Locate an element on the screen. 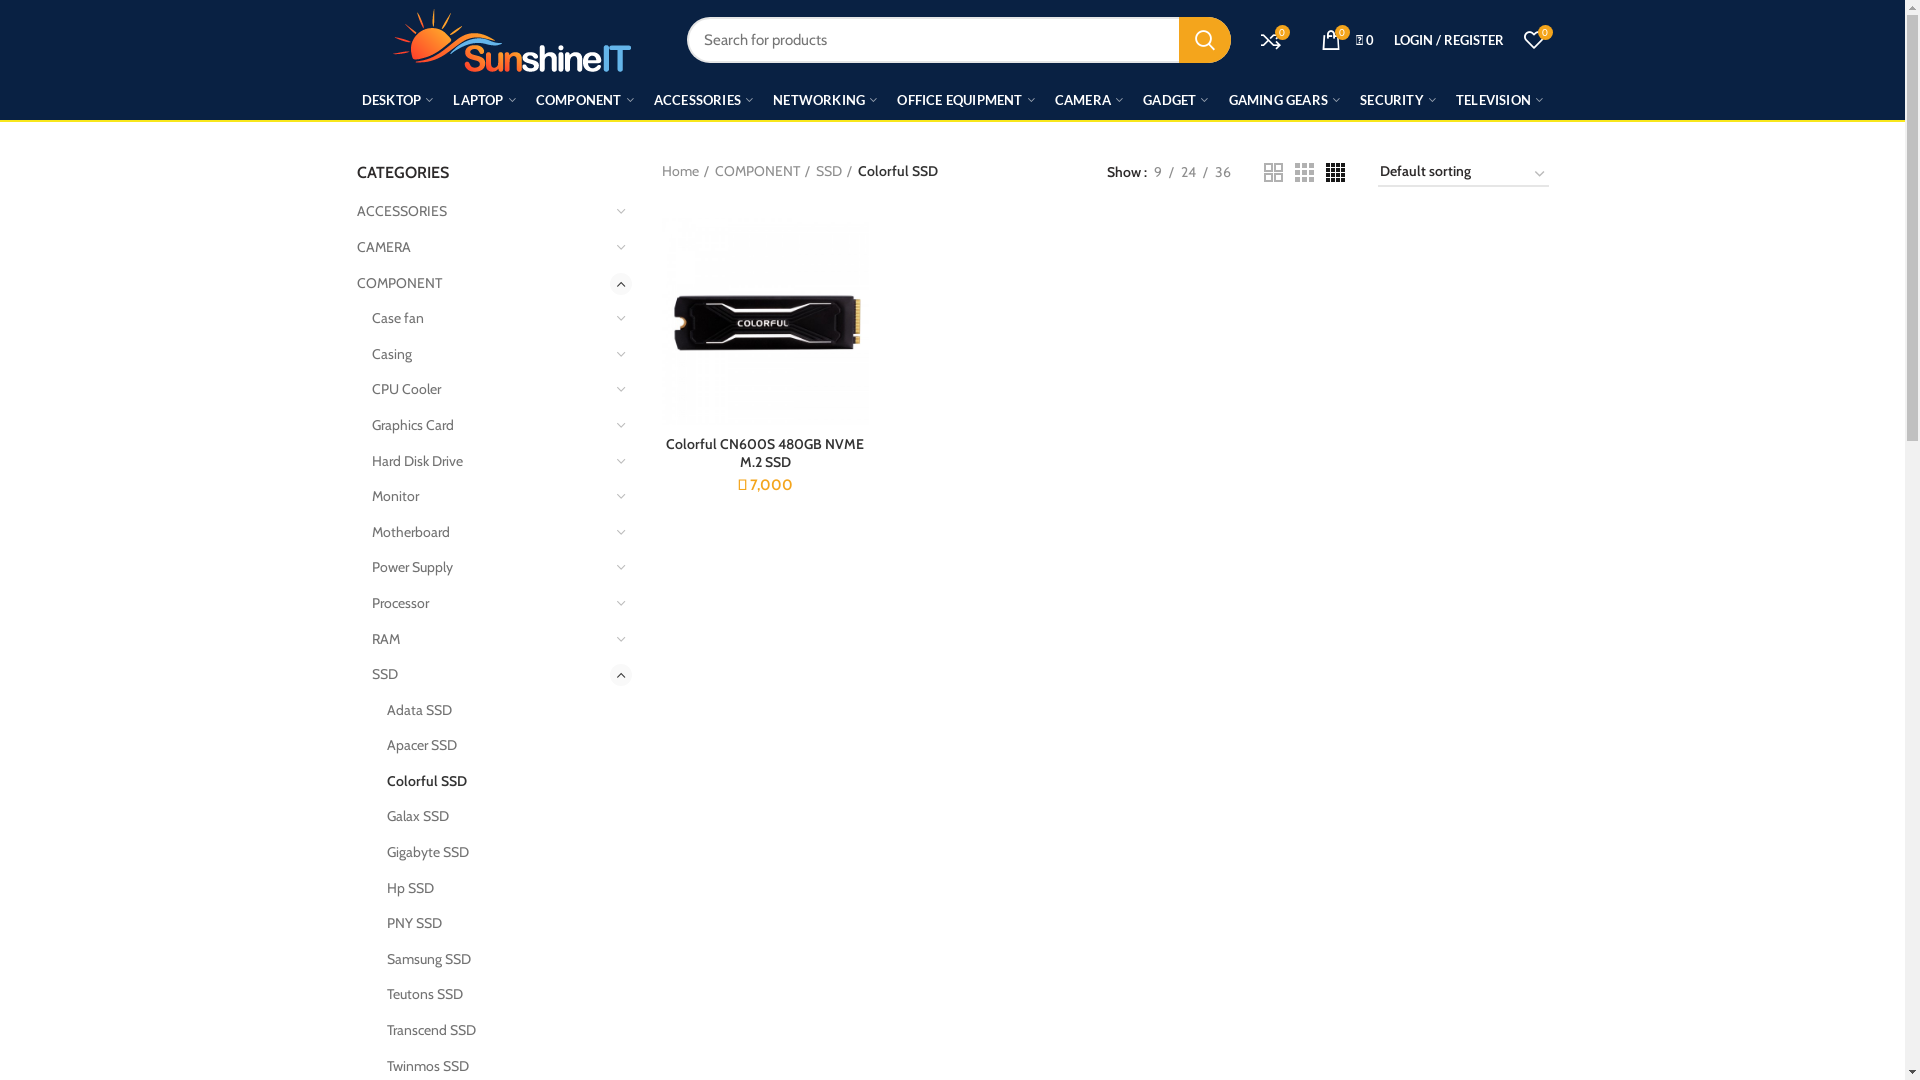 The height and width of the screenshot is (1080, 1920). 0 is located at coordinates (1534, 40).